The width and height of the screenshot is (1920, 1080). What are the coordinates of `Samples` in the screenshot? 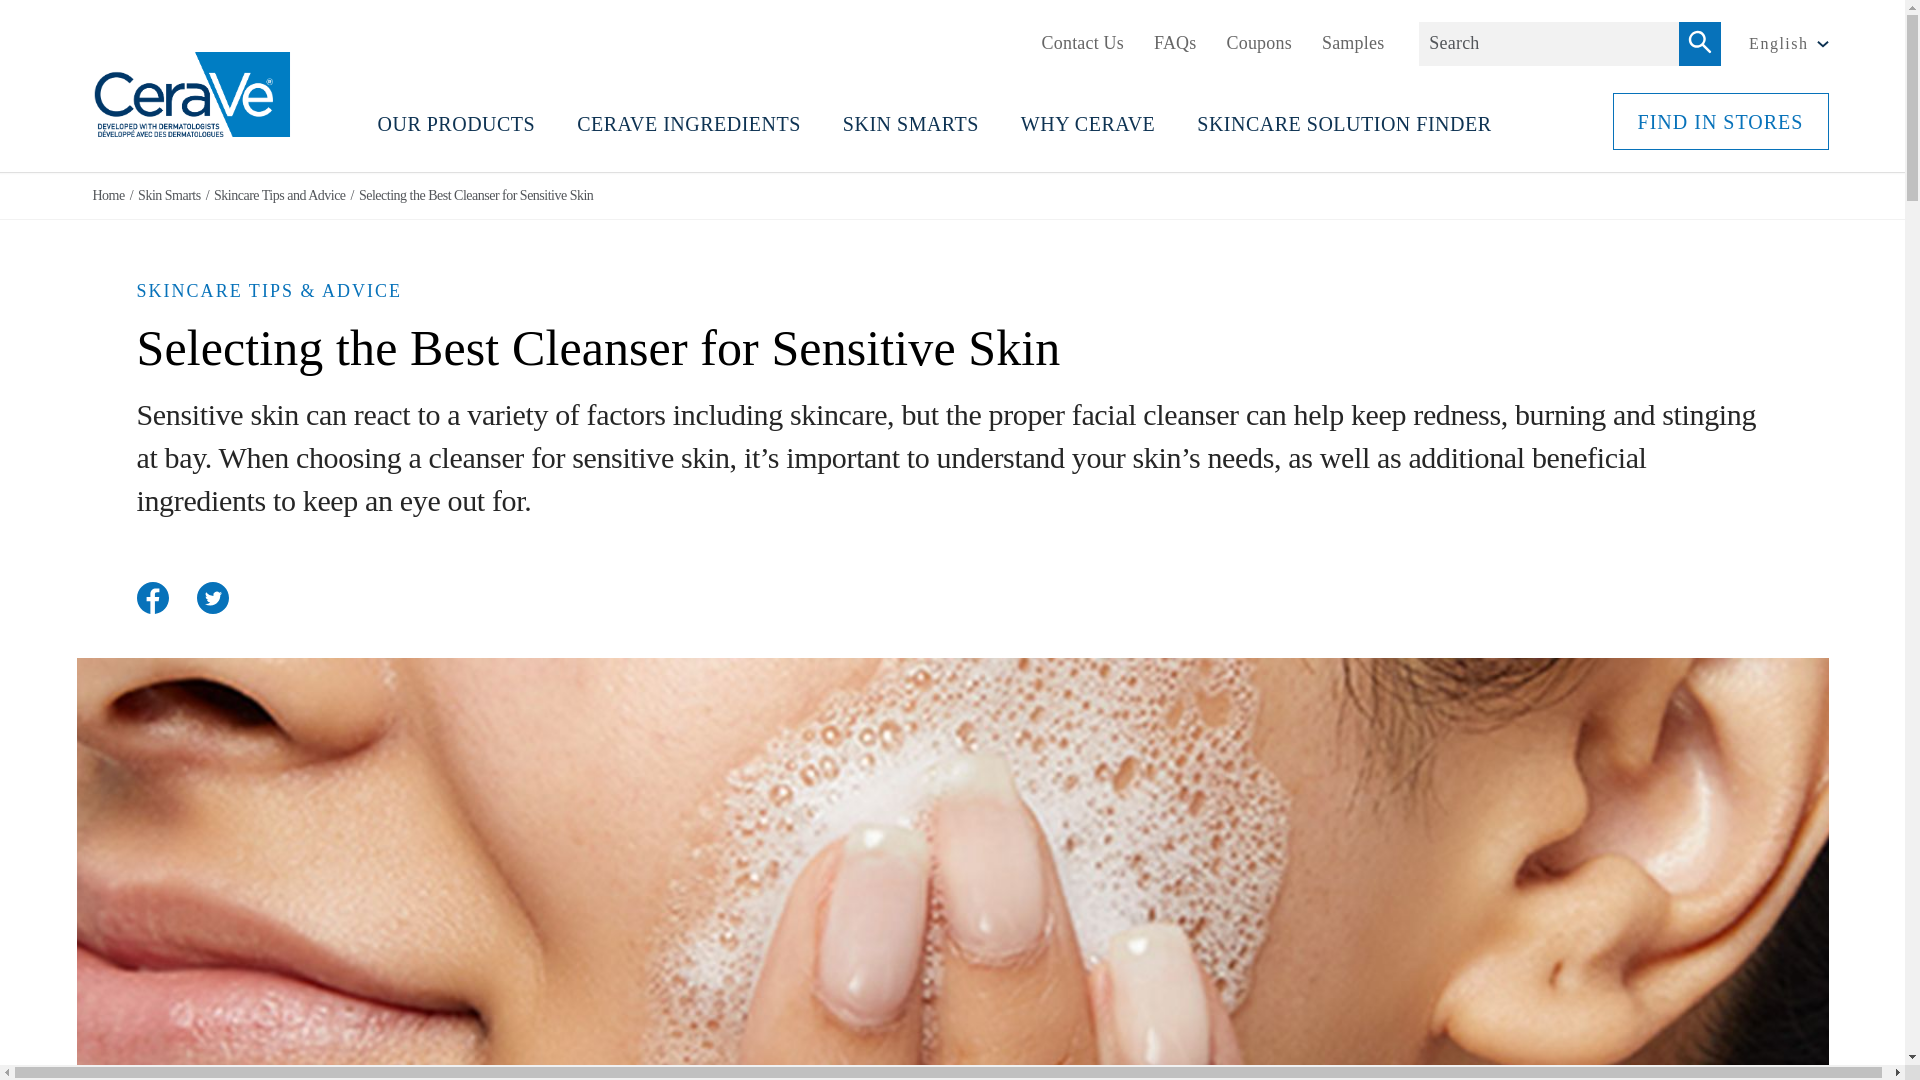 It's located at (1353, 42).